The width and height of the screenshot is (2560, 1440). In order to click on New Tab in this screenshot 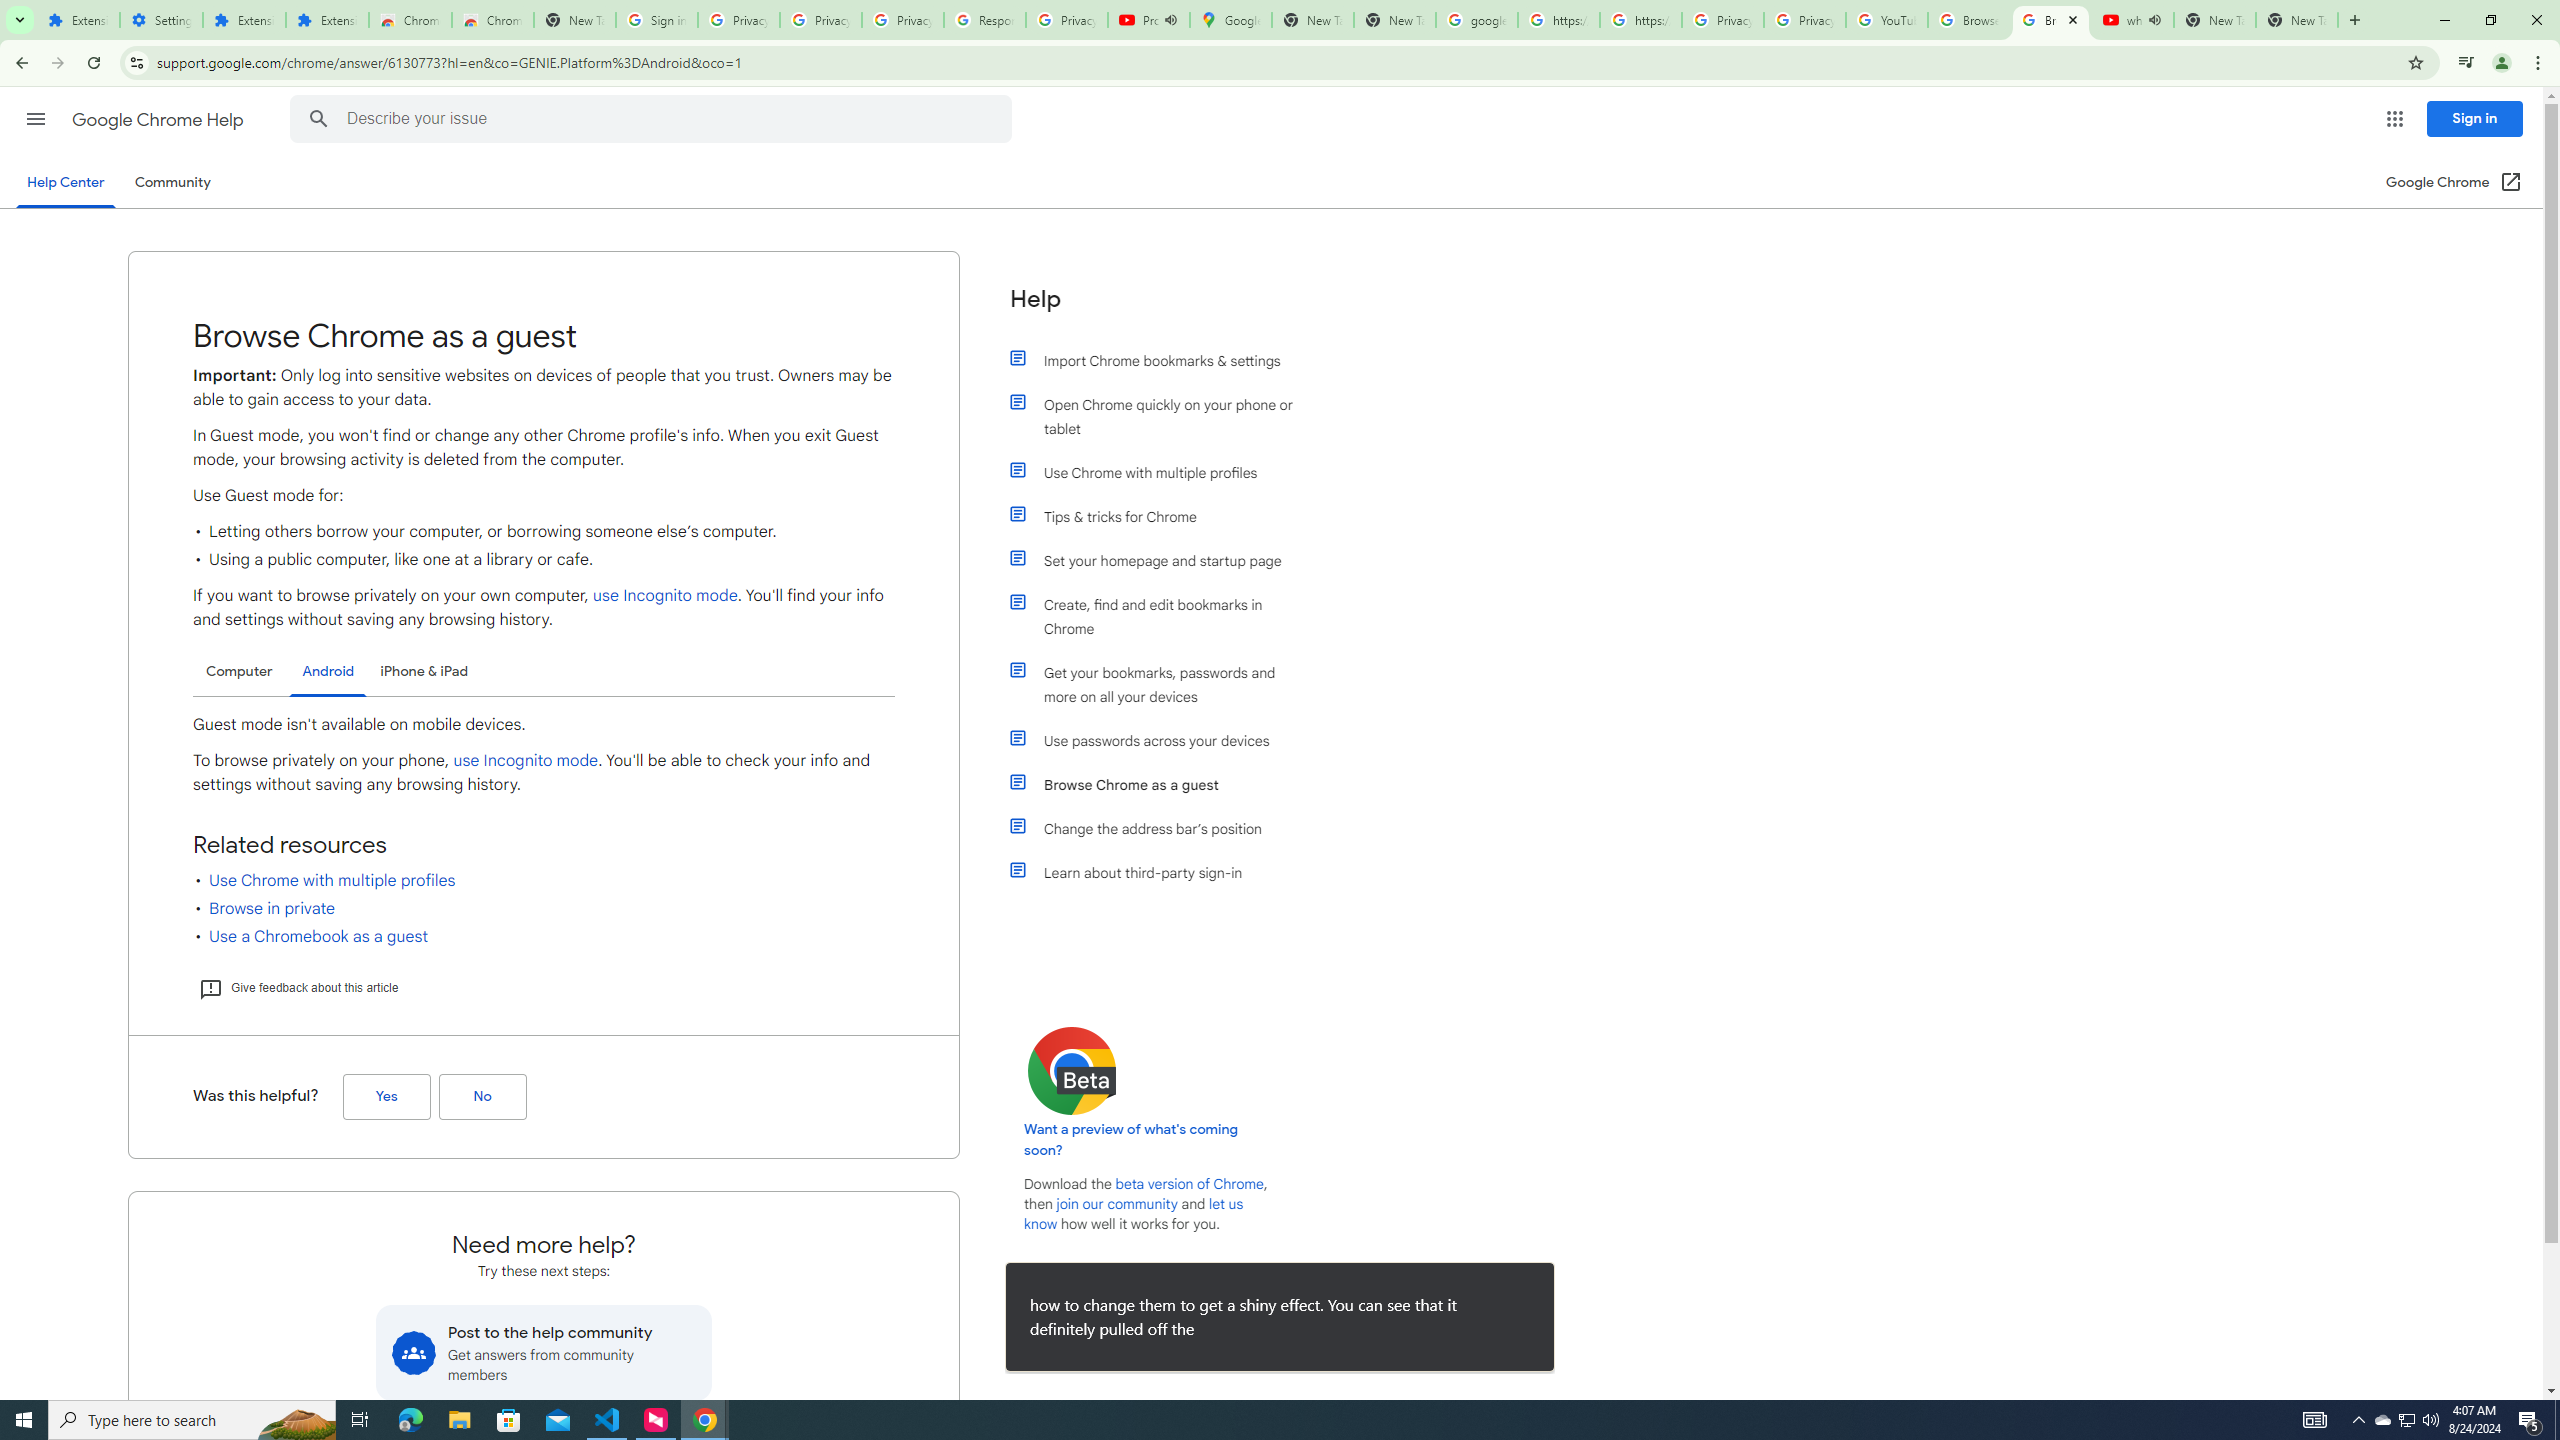, I will do `click(2297, 20)`.